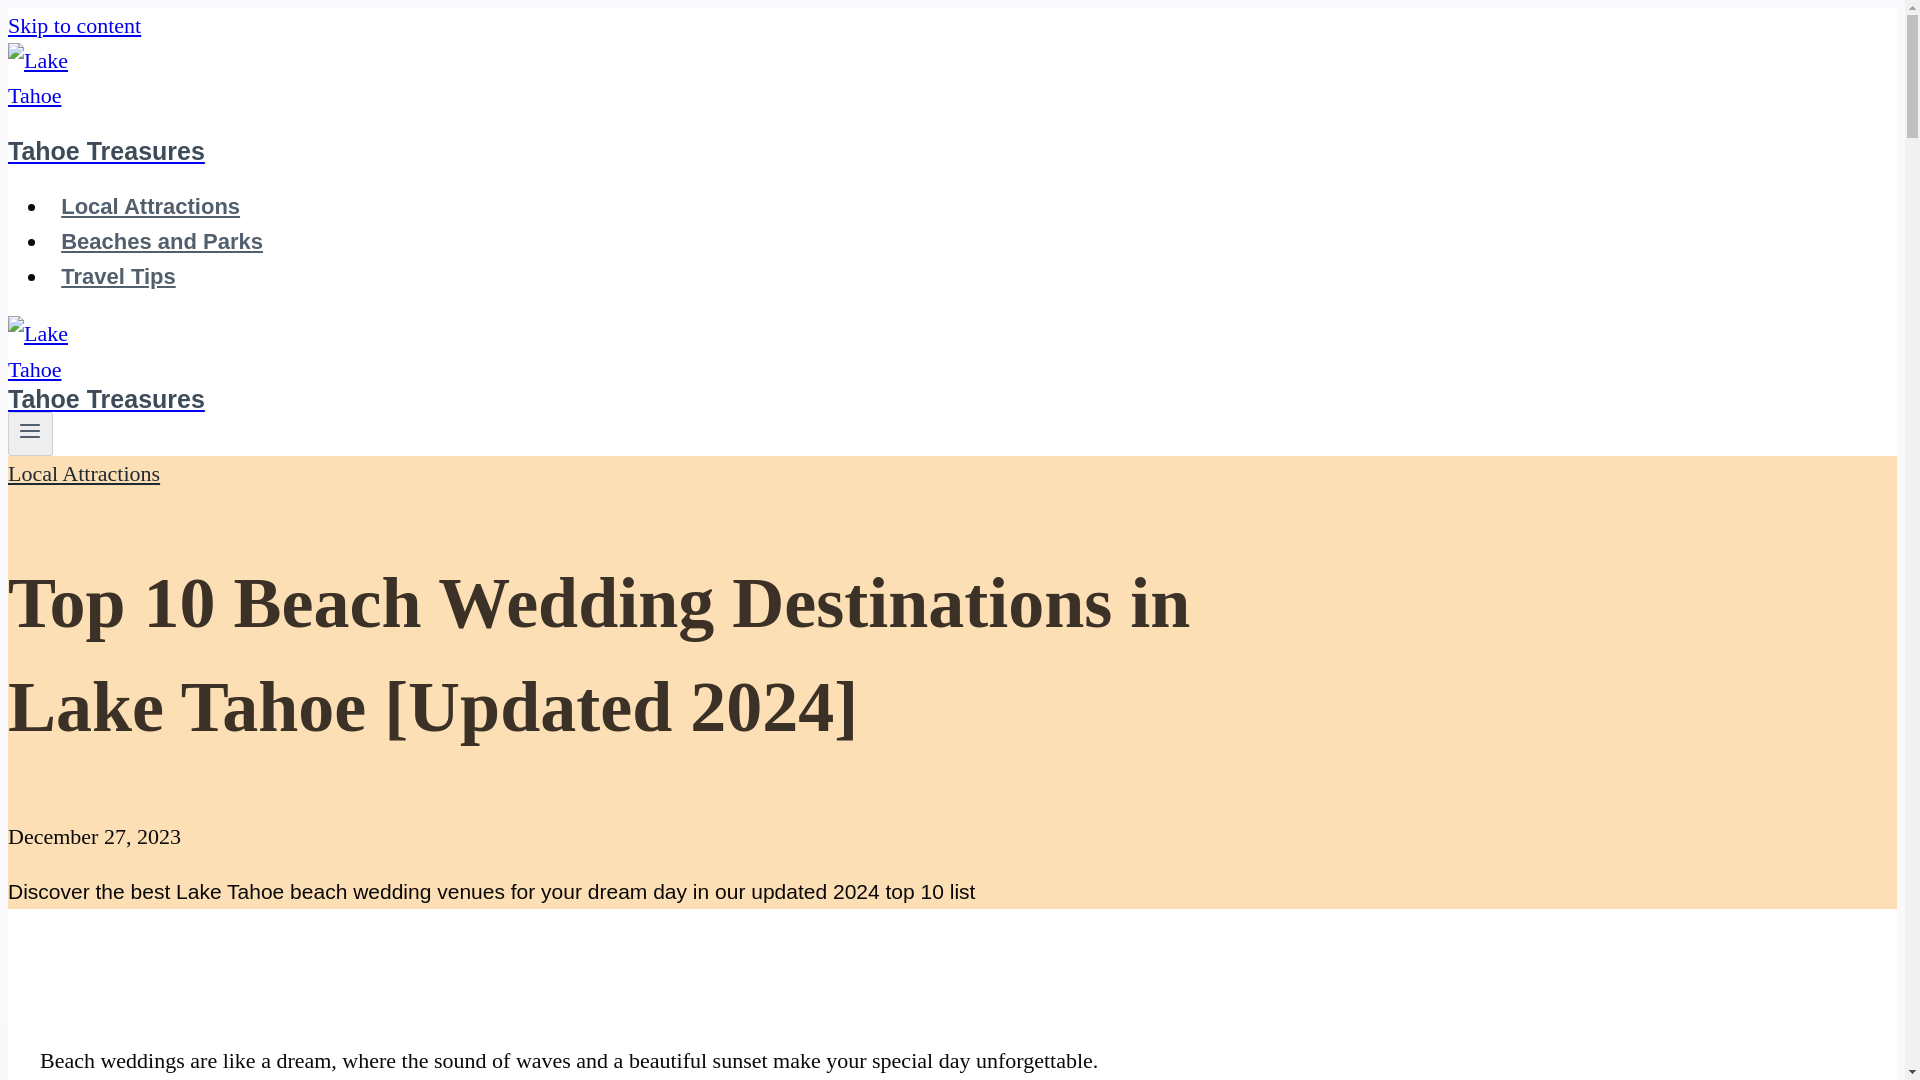 This screenshot has width=1920, height=1080. Describe the element at coordinates (652, 384) in the screenshot. I see `Tahoe Treasures` at that location.